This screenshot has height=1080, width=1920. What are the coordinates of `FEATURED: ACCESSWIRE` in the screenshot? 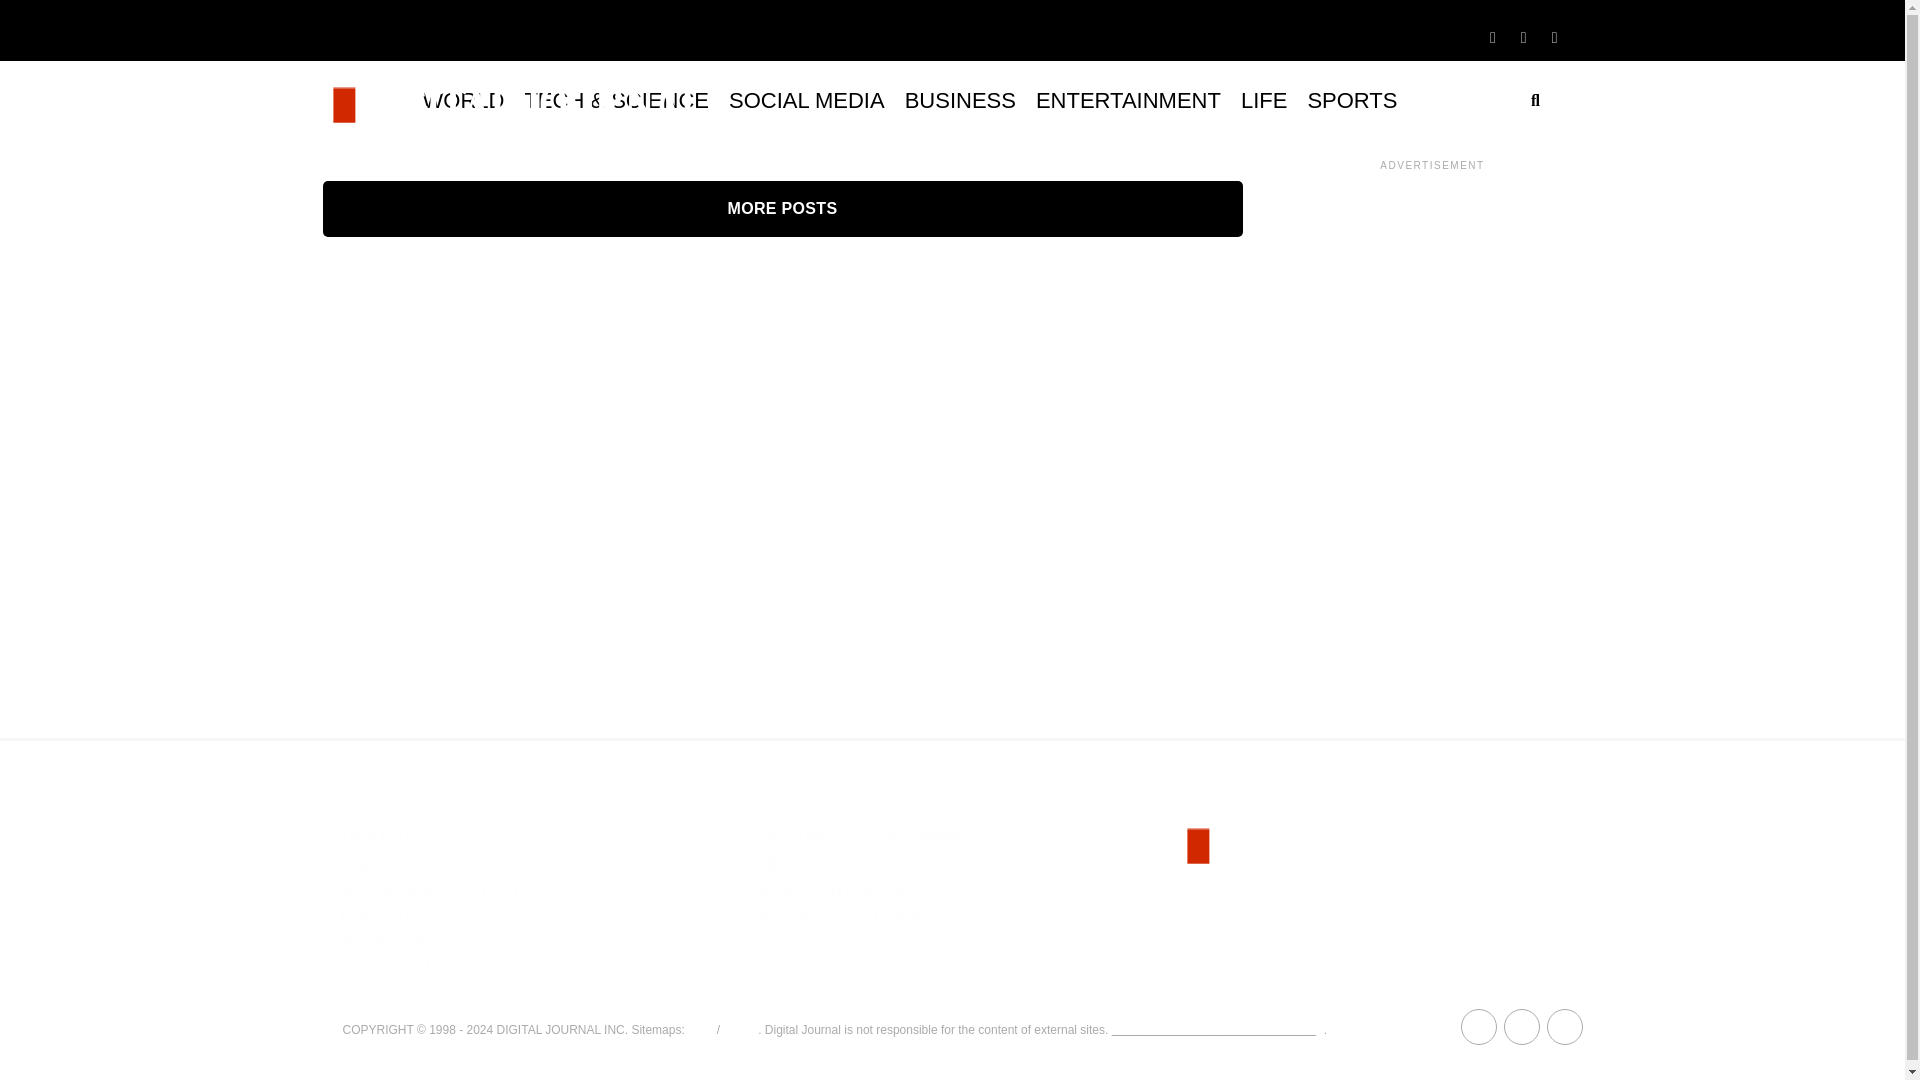 It's located at (858, 838).